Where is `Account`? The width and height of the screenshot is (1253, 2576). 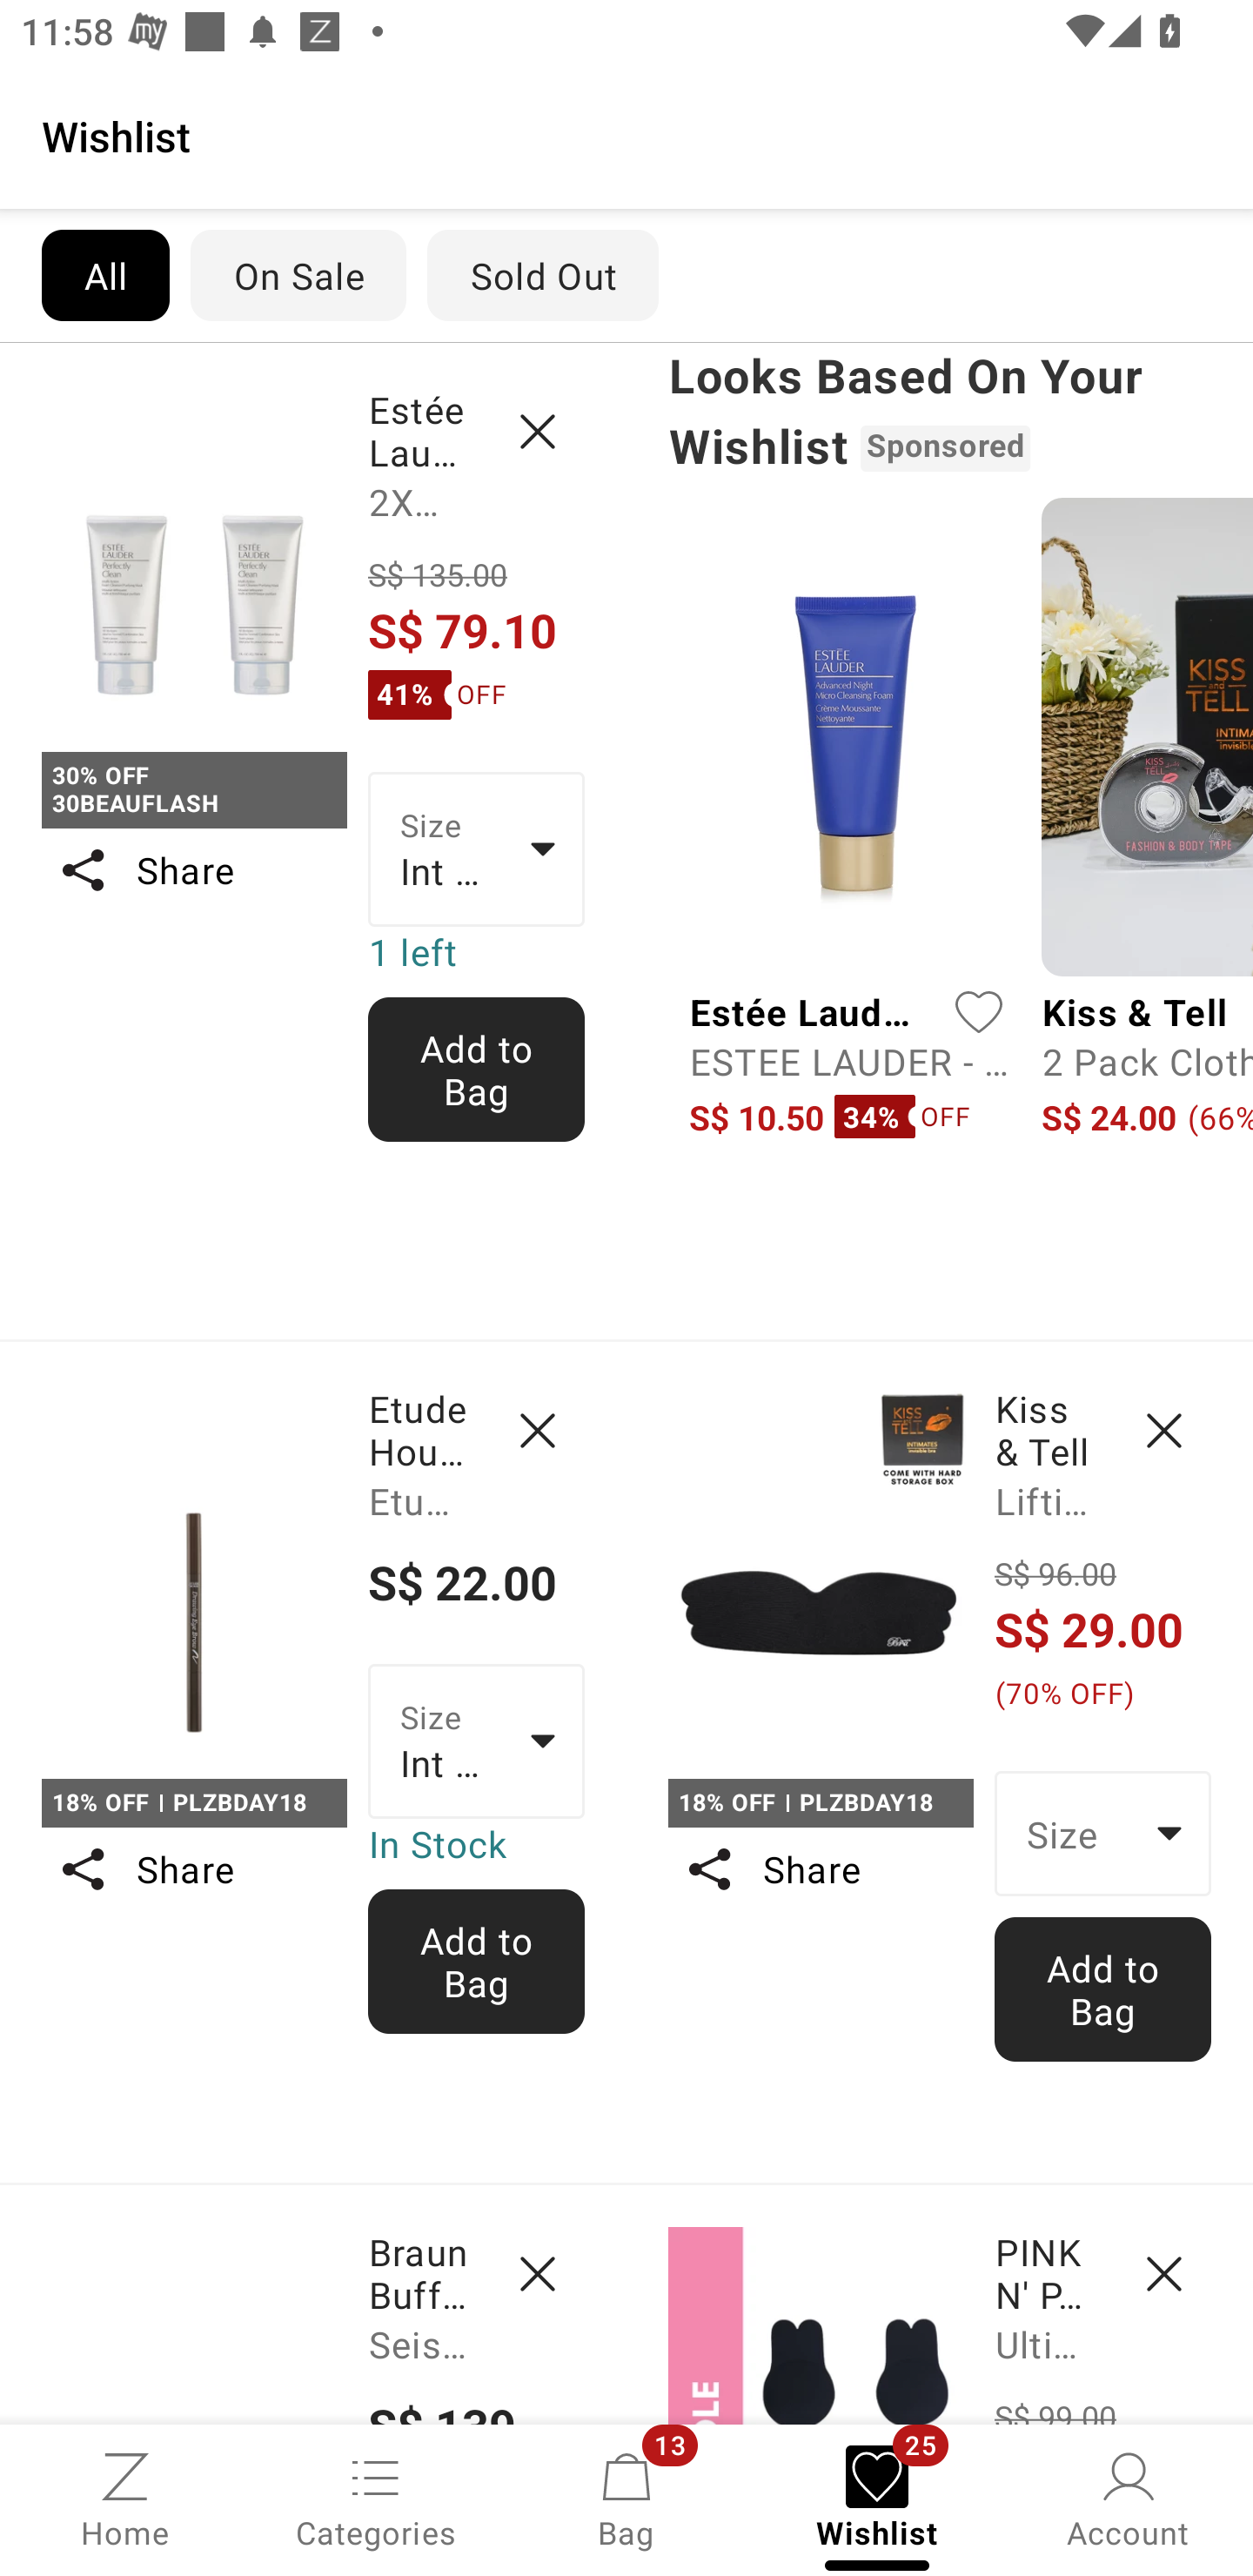
Account is located at coordinates (1128, 2498).